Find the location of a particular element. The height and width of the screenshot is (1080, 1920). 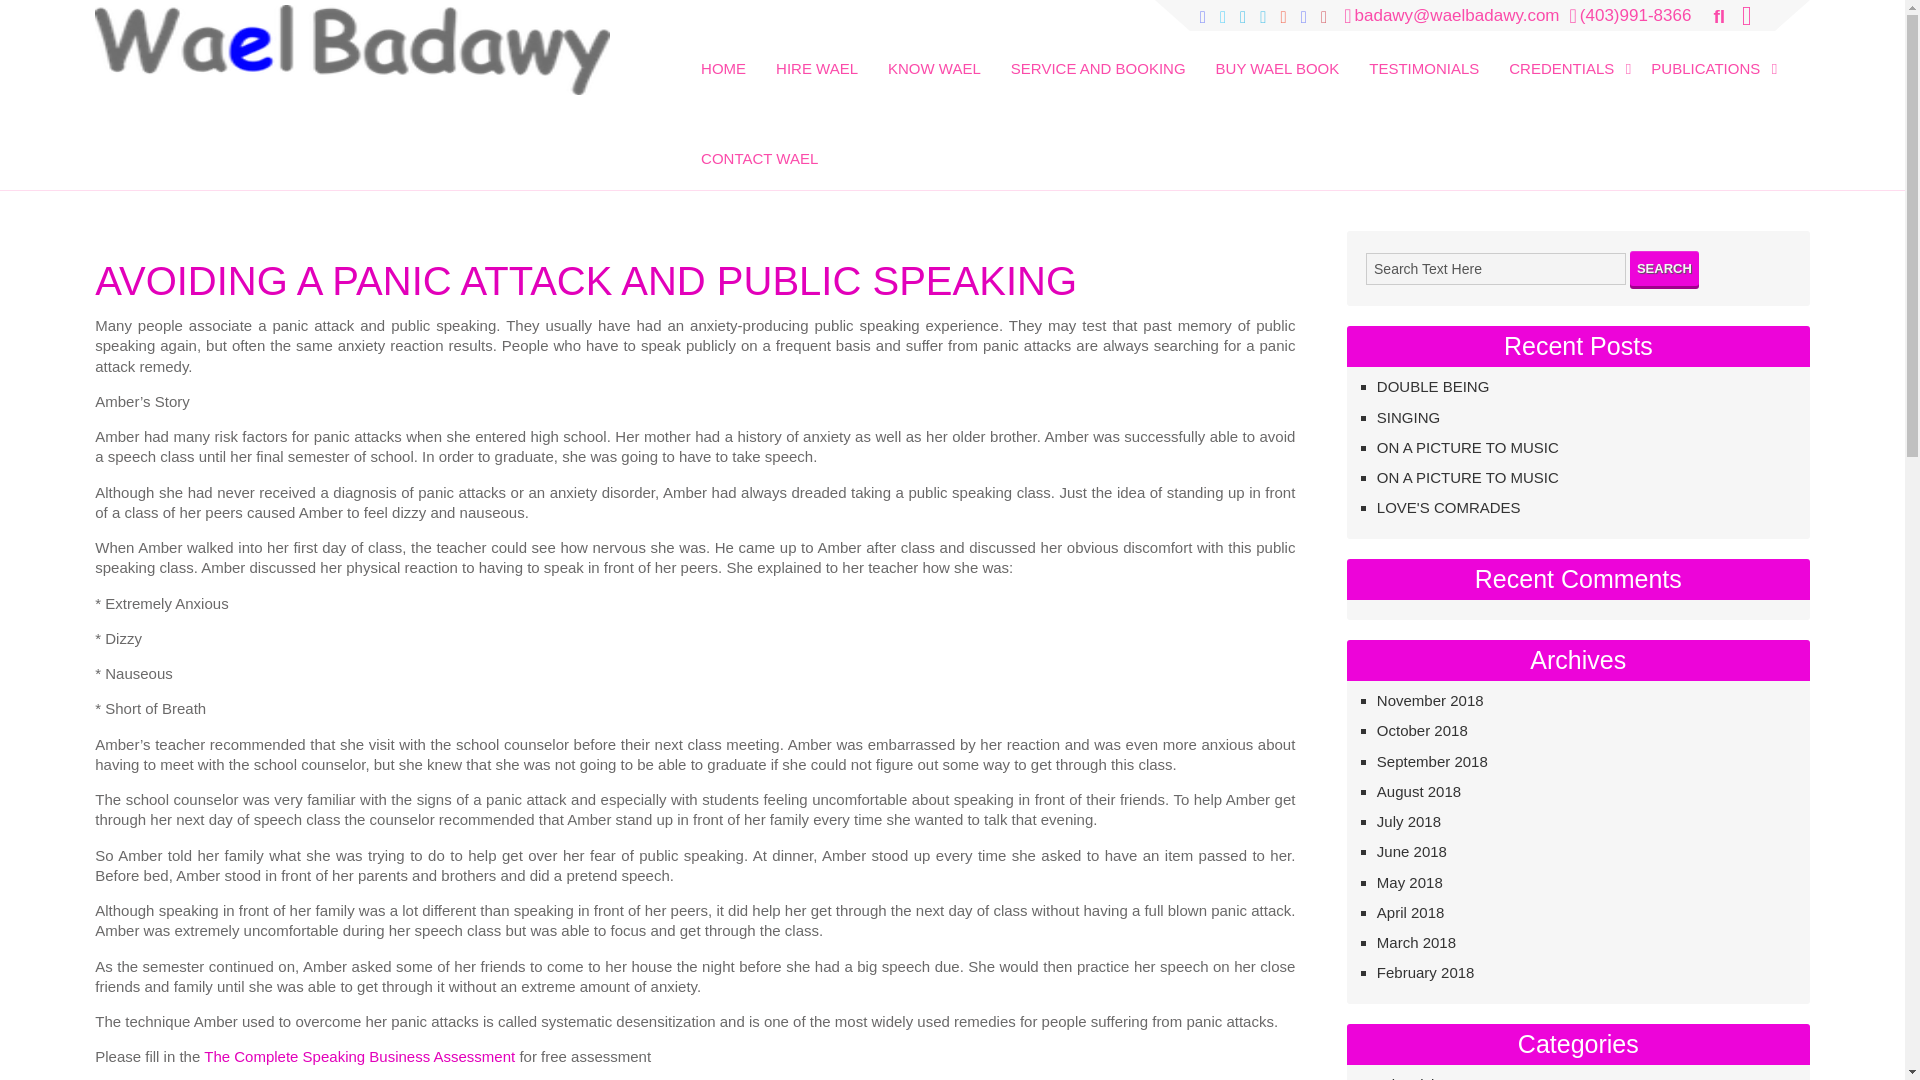

CREDENTIALS is located at coordinates (1564, 54).